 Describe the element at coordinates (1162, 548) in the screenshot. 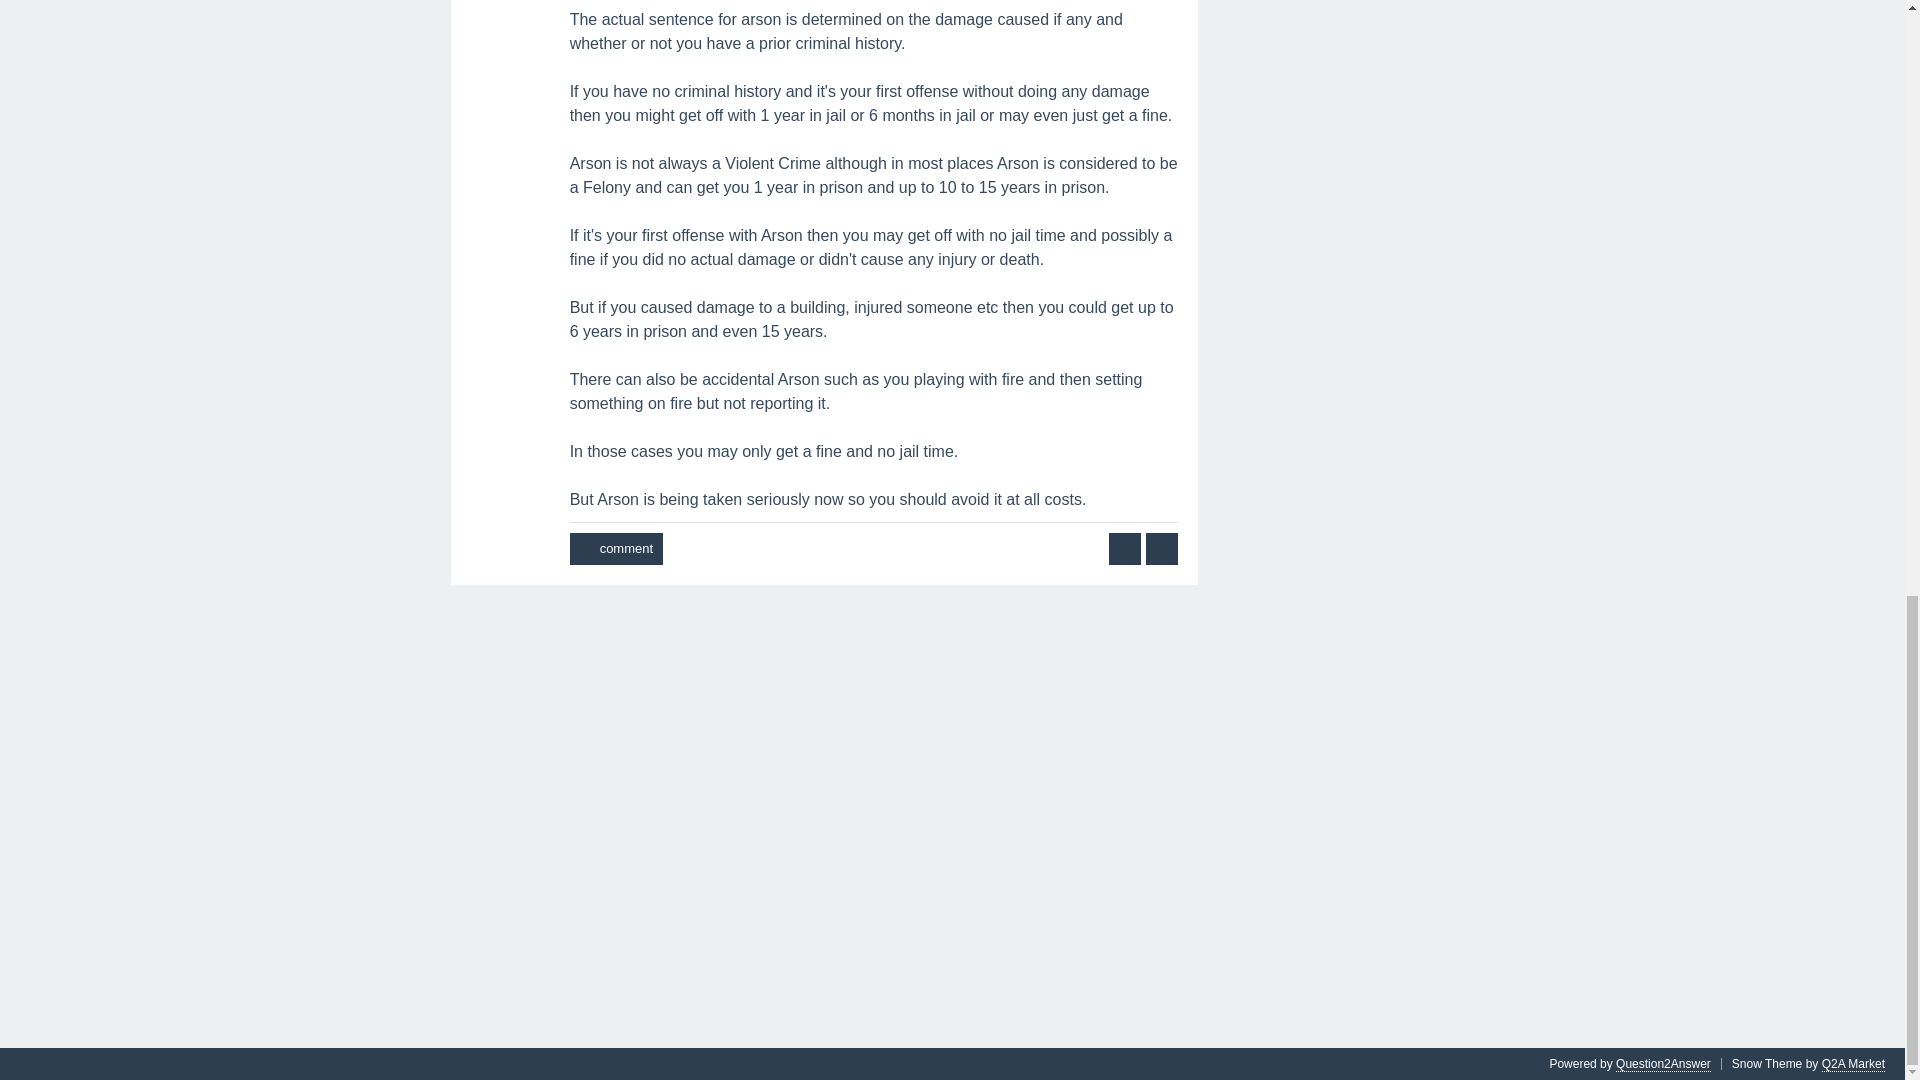

I see `flag` at that location.